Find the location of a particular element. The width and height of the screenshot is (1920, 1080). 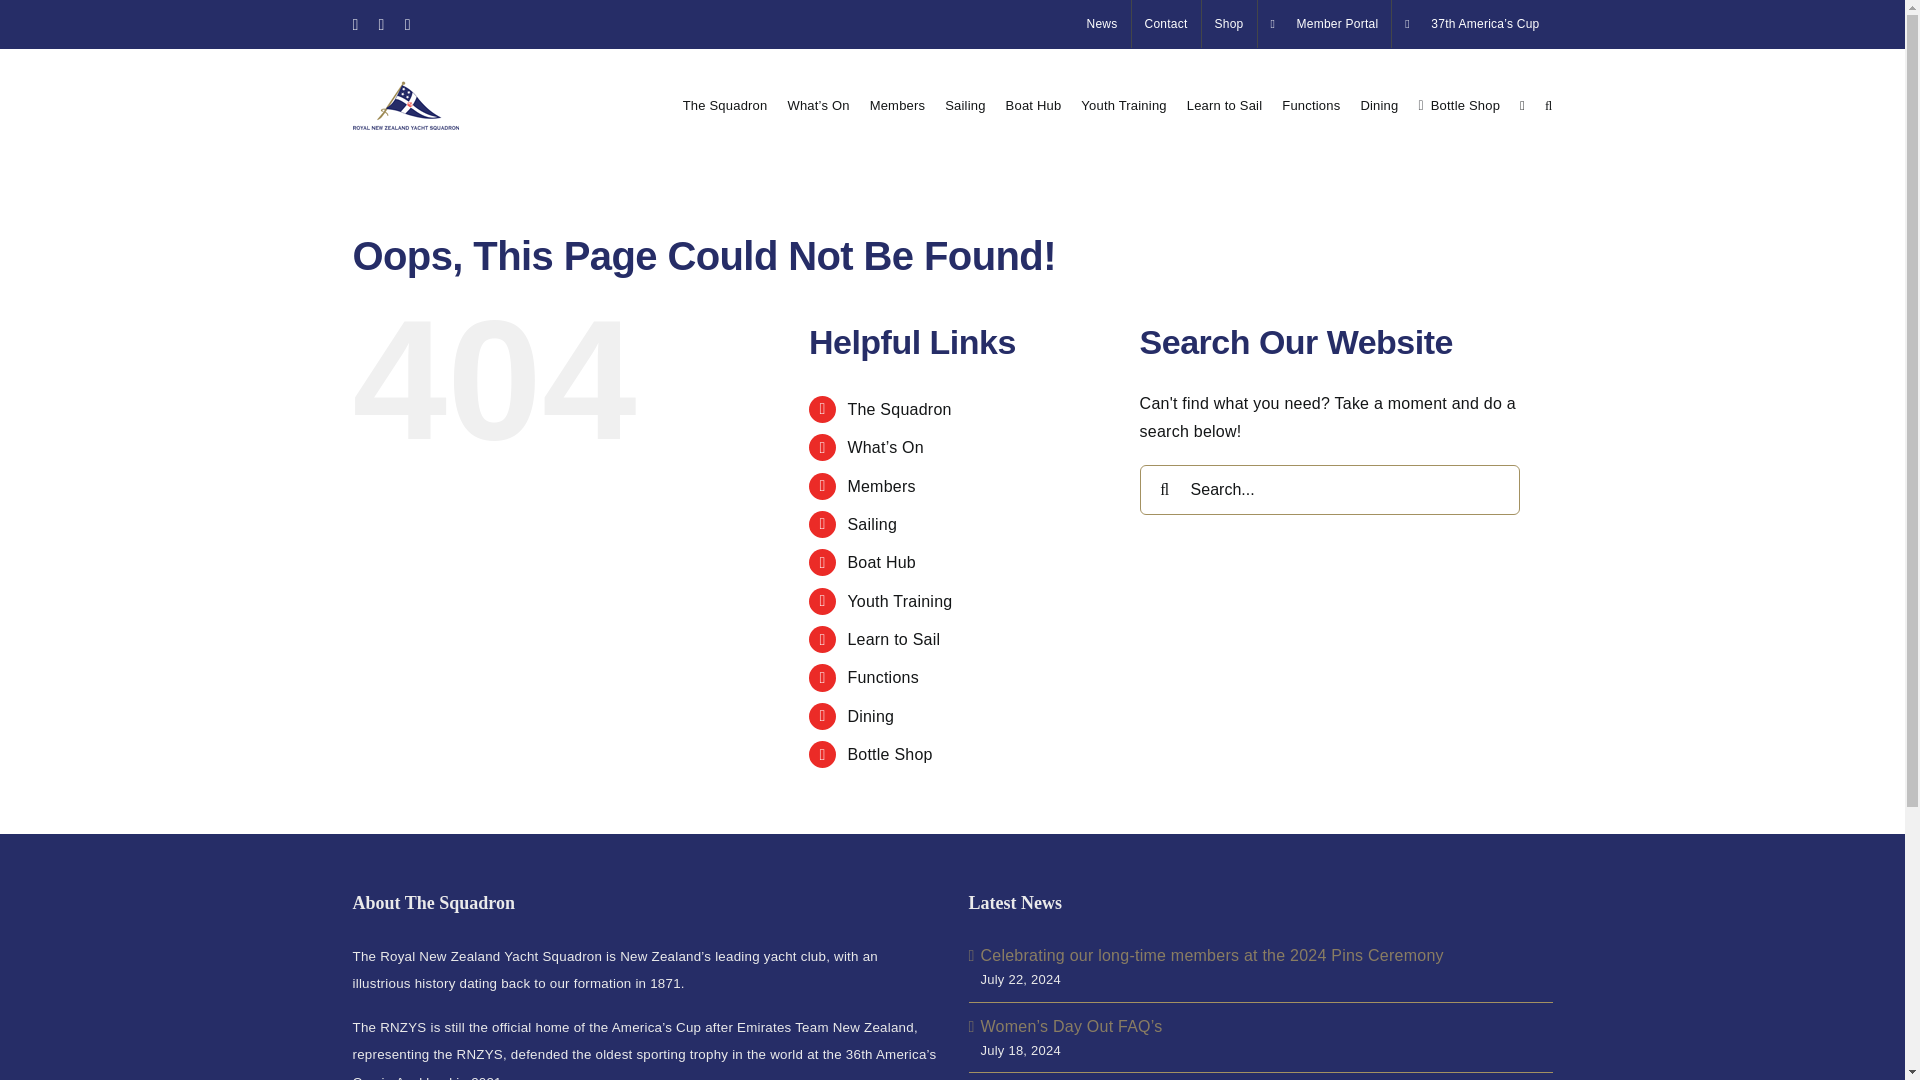

Instagram is located at coordinates (382, 24).